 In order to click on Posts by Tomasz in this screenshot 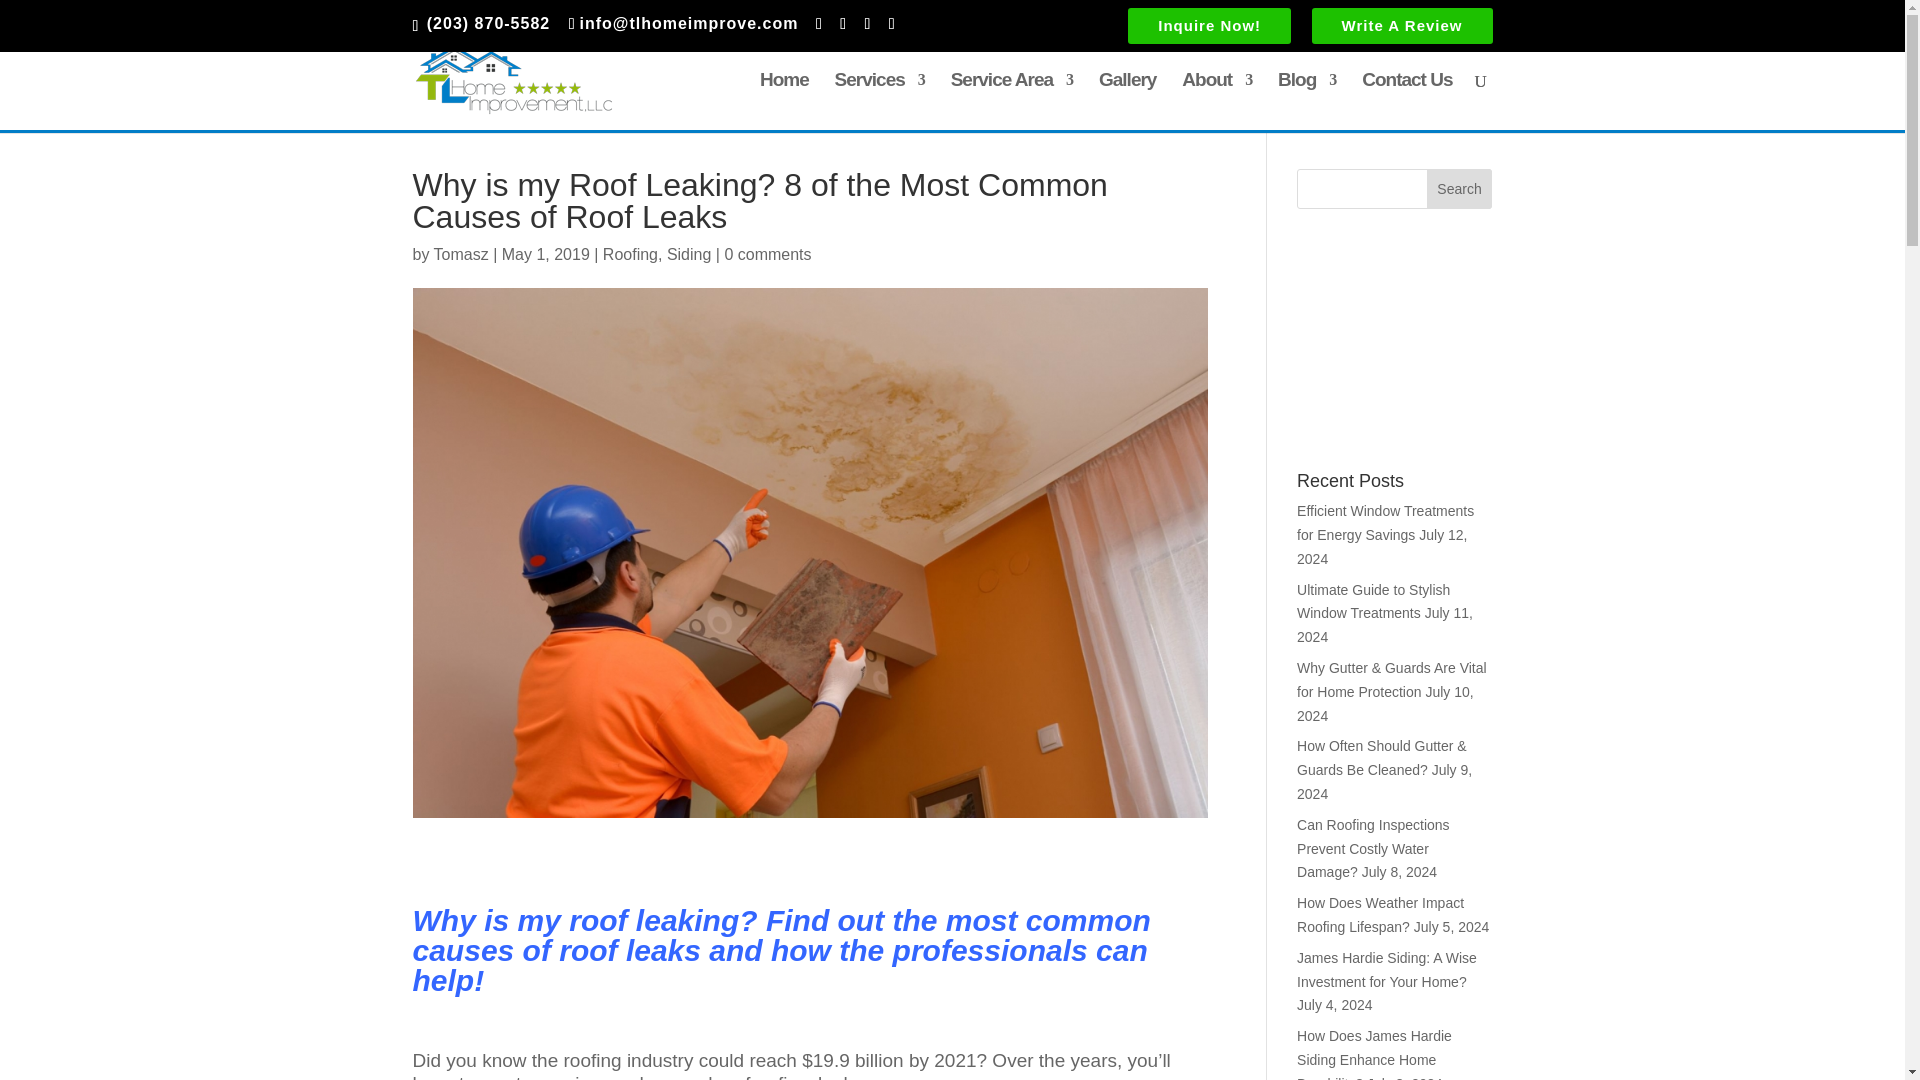, I will do `click(461, 254)`.